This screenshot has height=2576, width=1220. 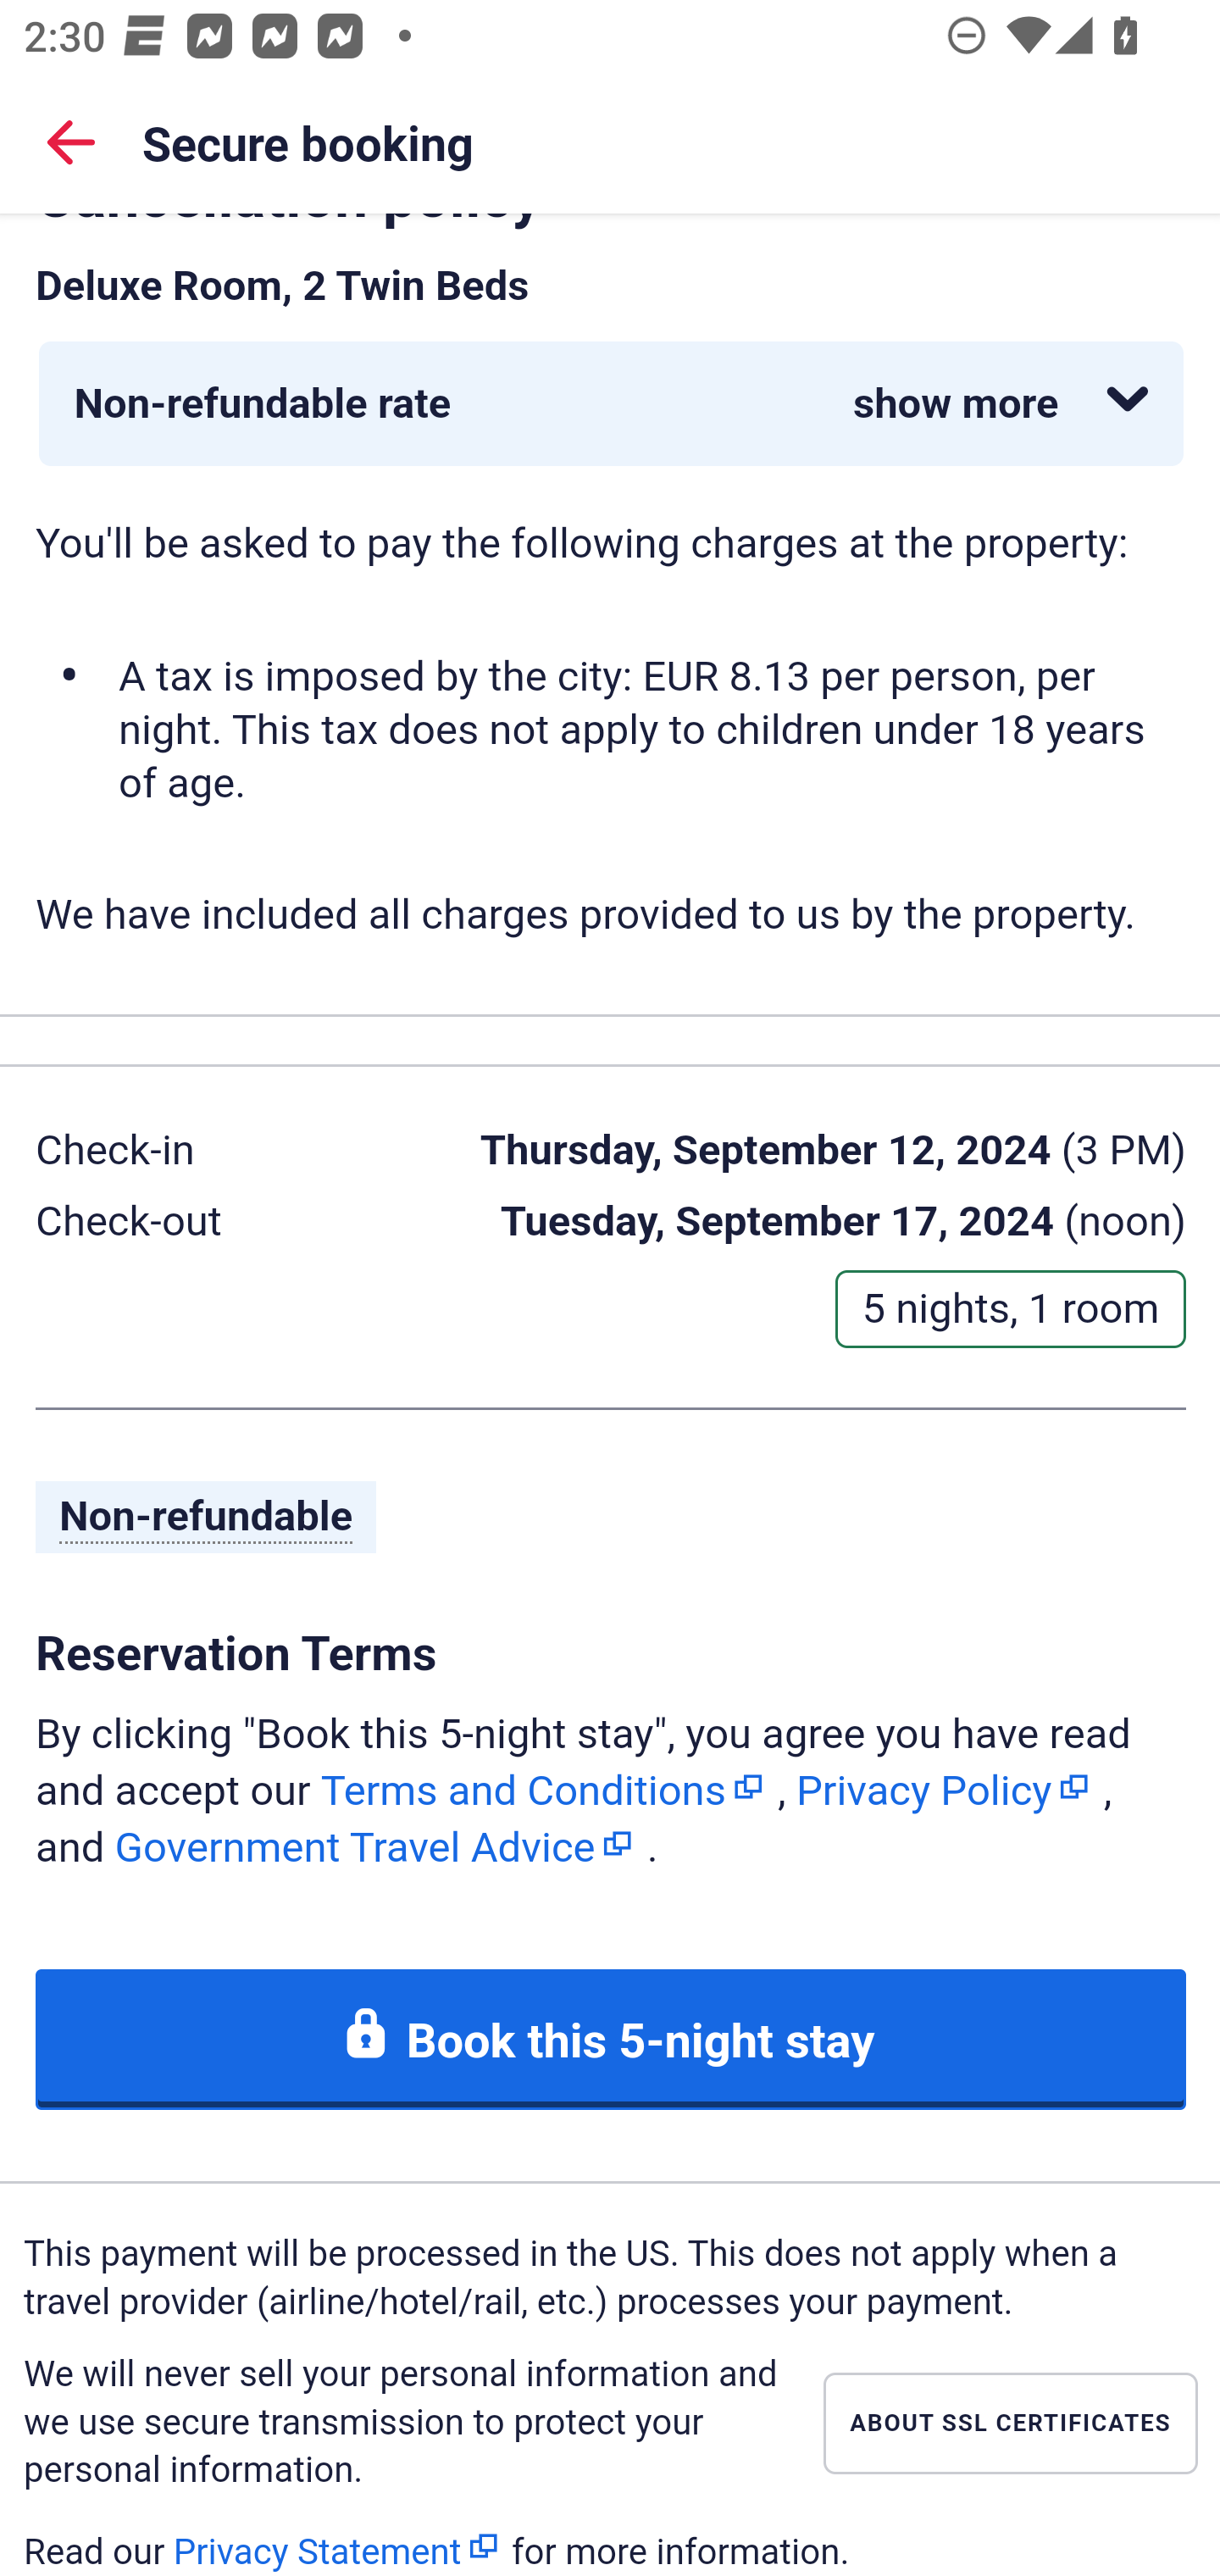 I want to click on Privacy Statement Privacy Statement , so click(x=337, y=2546).